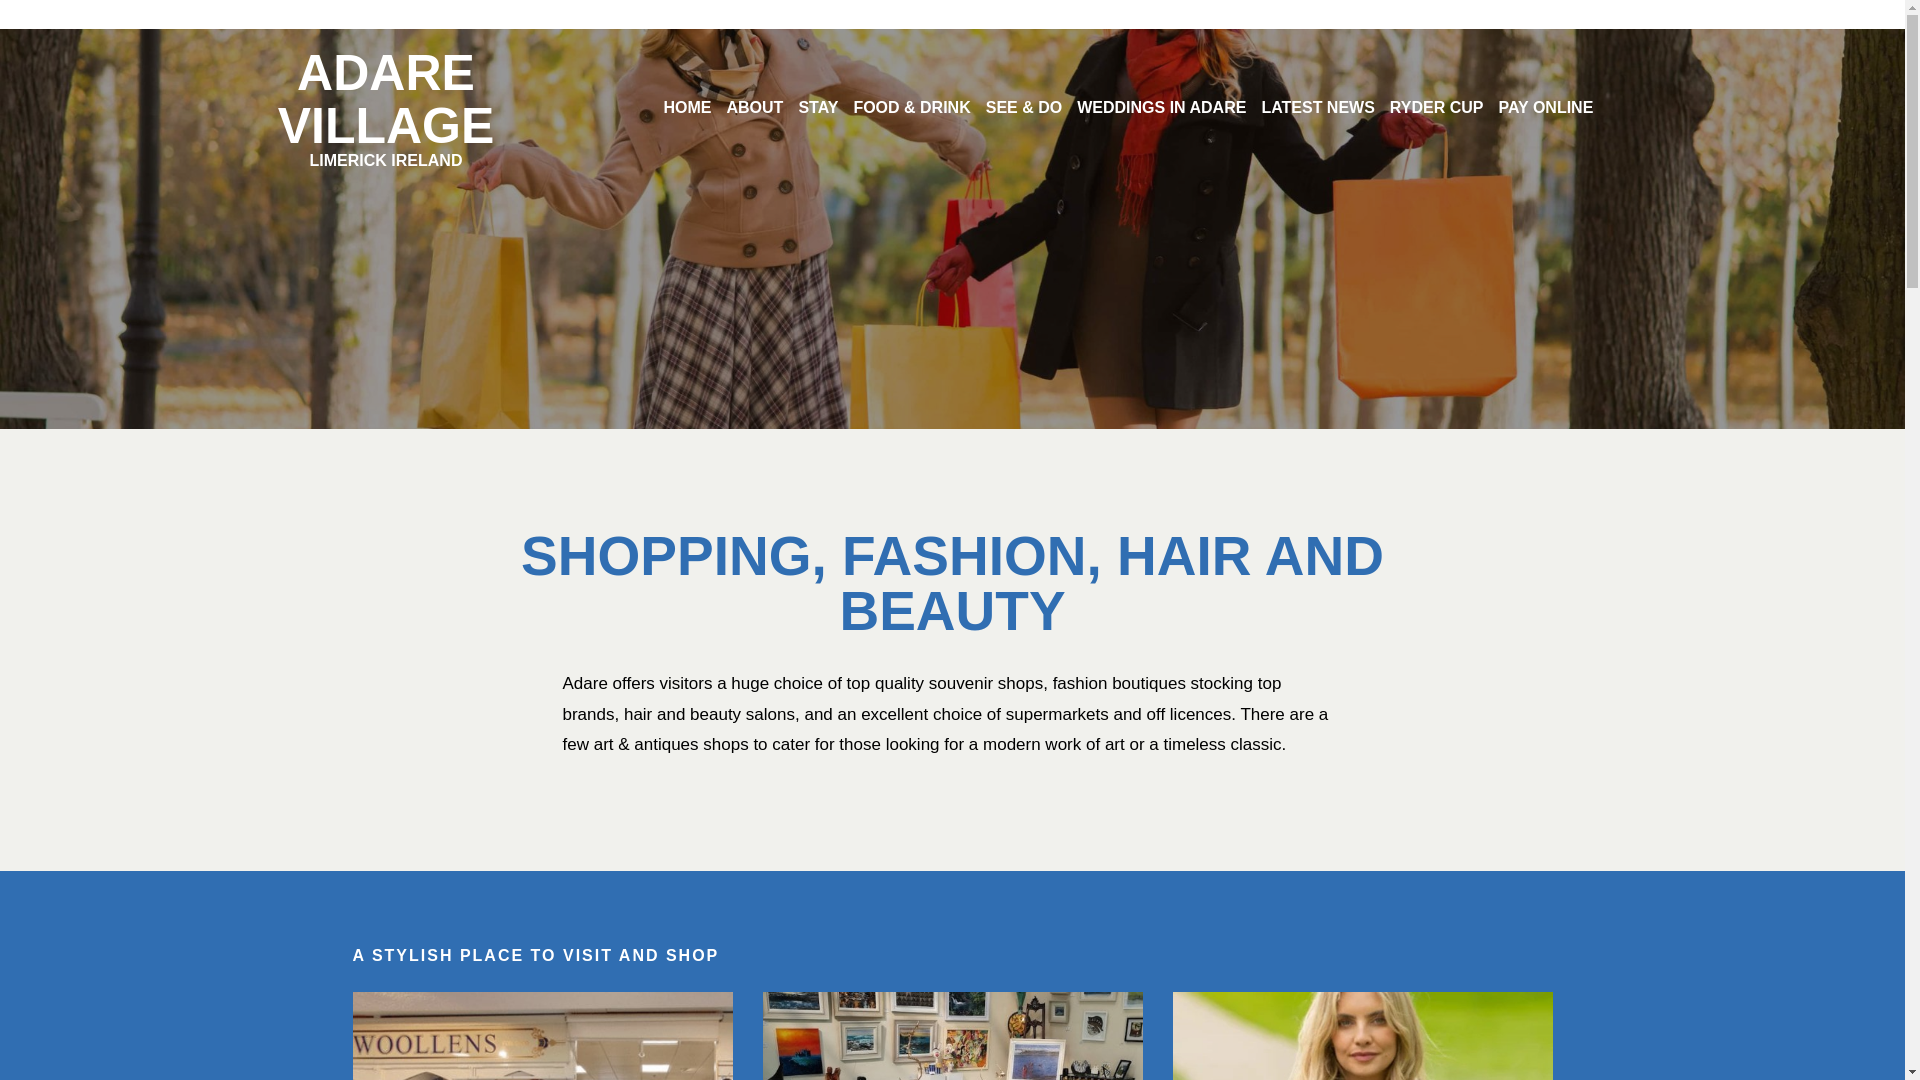  What do you see at coordinates (818, 108) in the screenshot?
I see `LATEST NEWS` at bounding box center [818, 108].